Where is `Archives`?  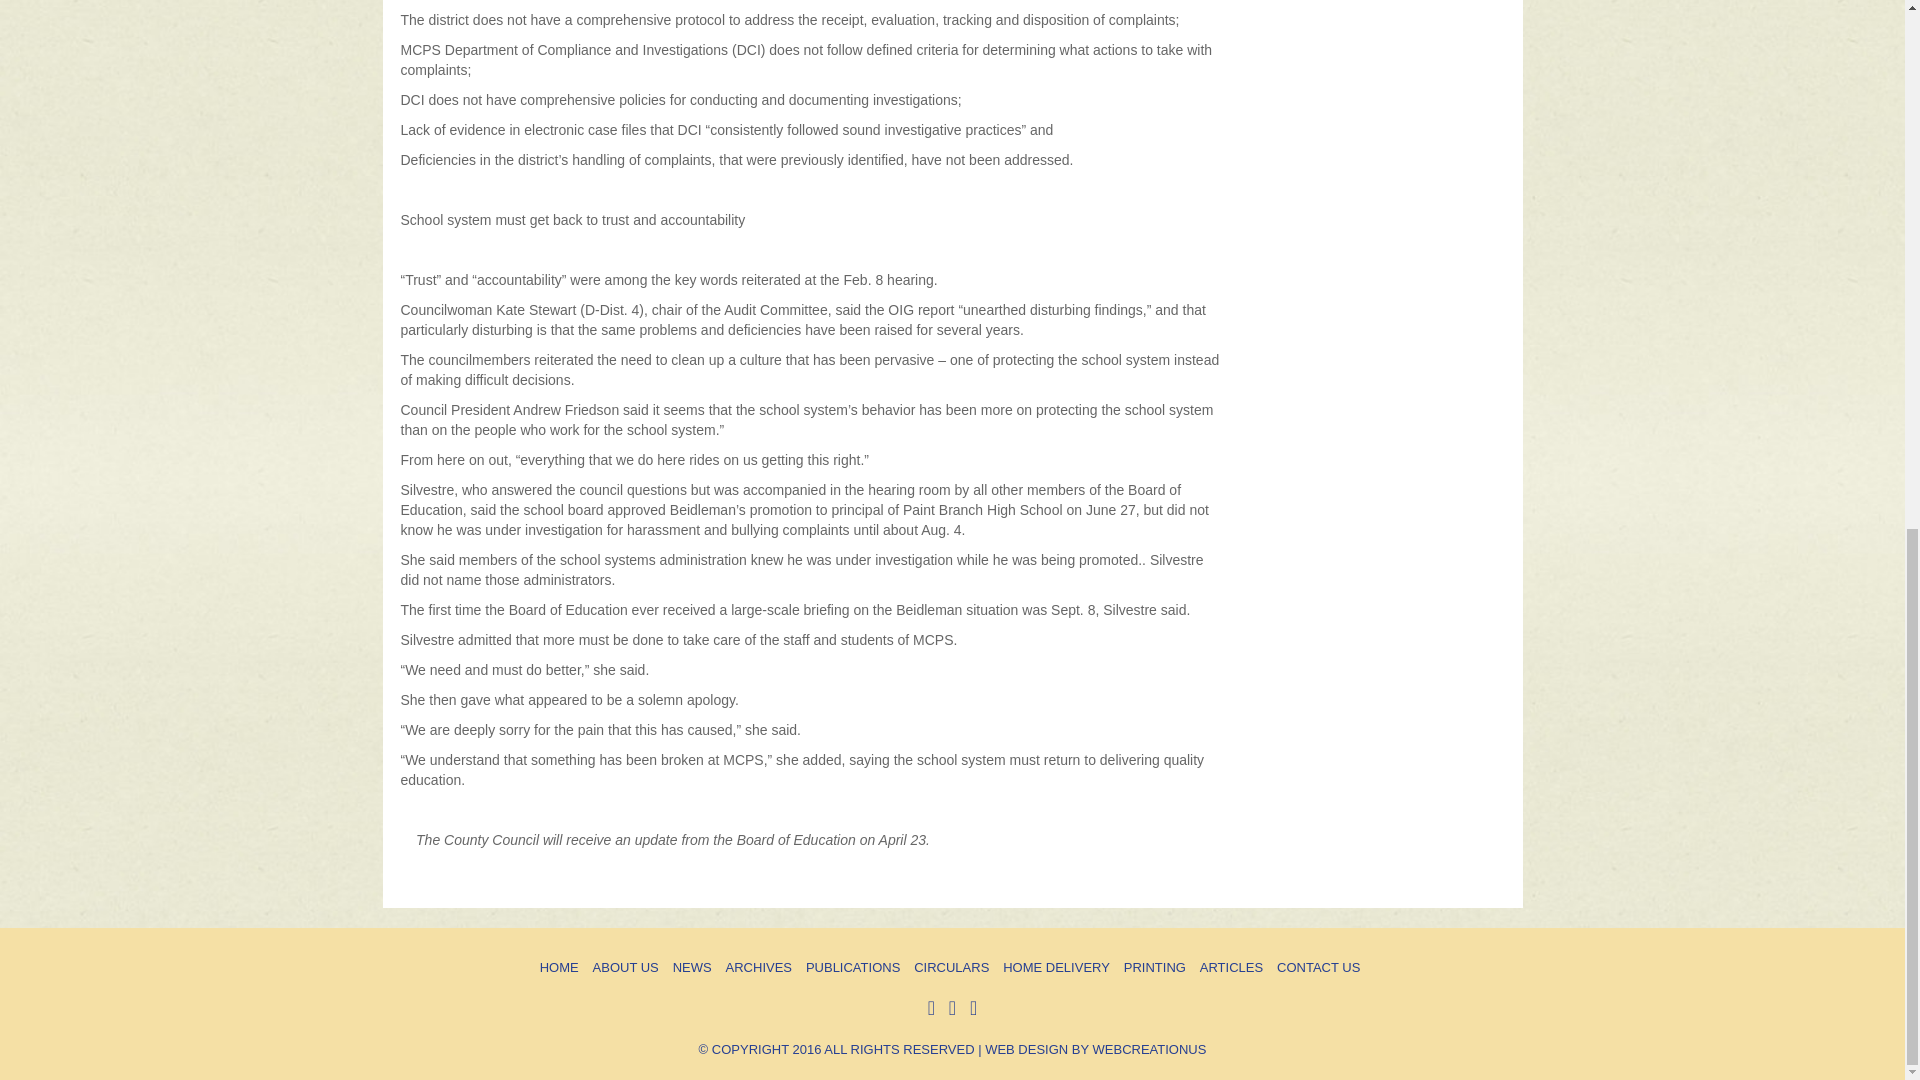
Archives is located at coordinates (758, 968).